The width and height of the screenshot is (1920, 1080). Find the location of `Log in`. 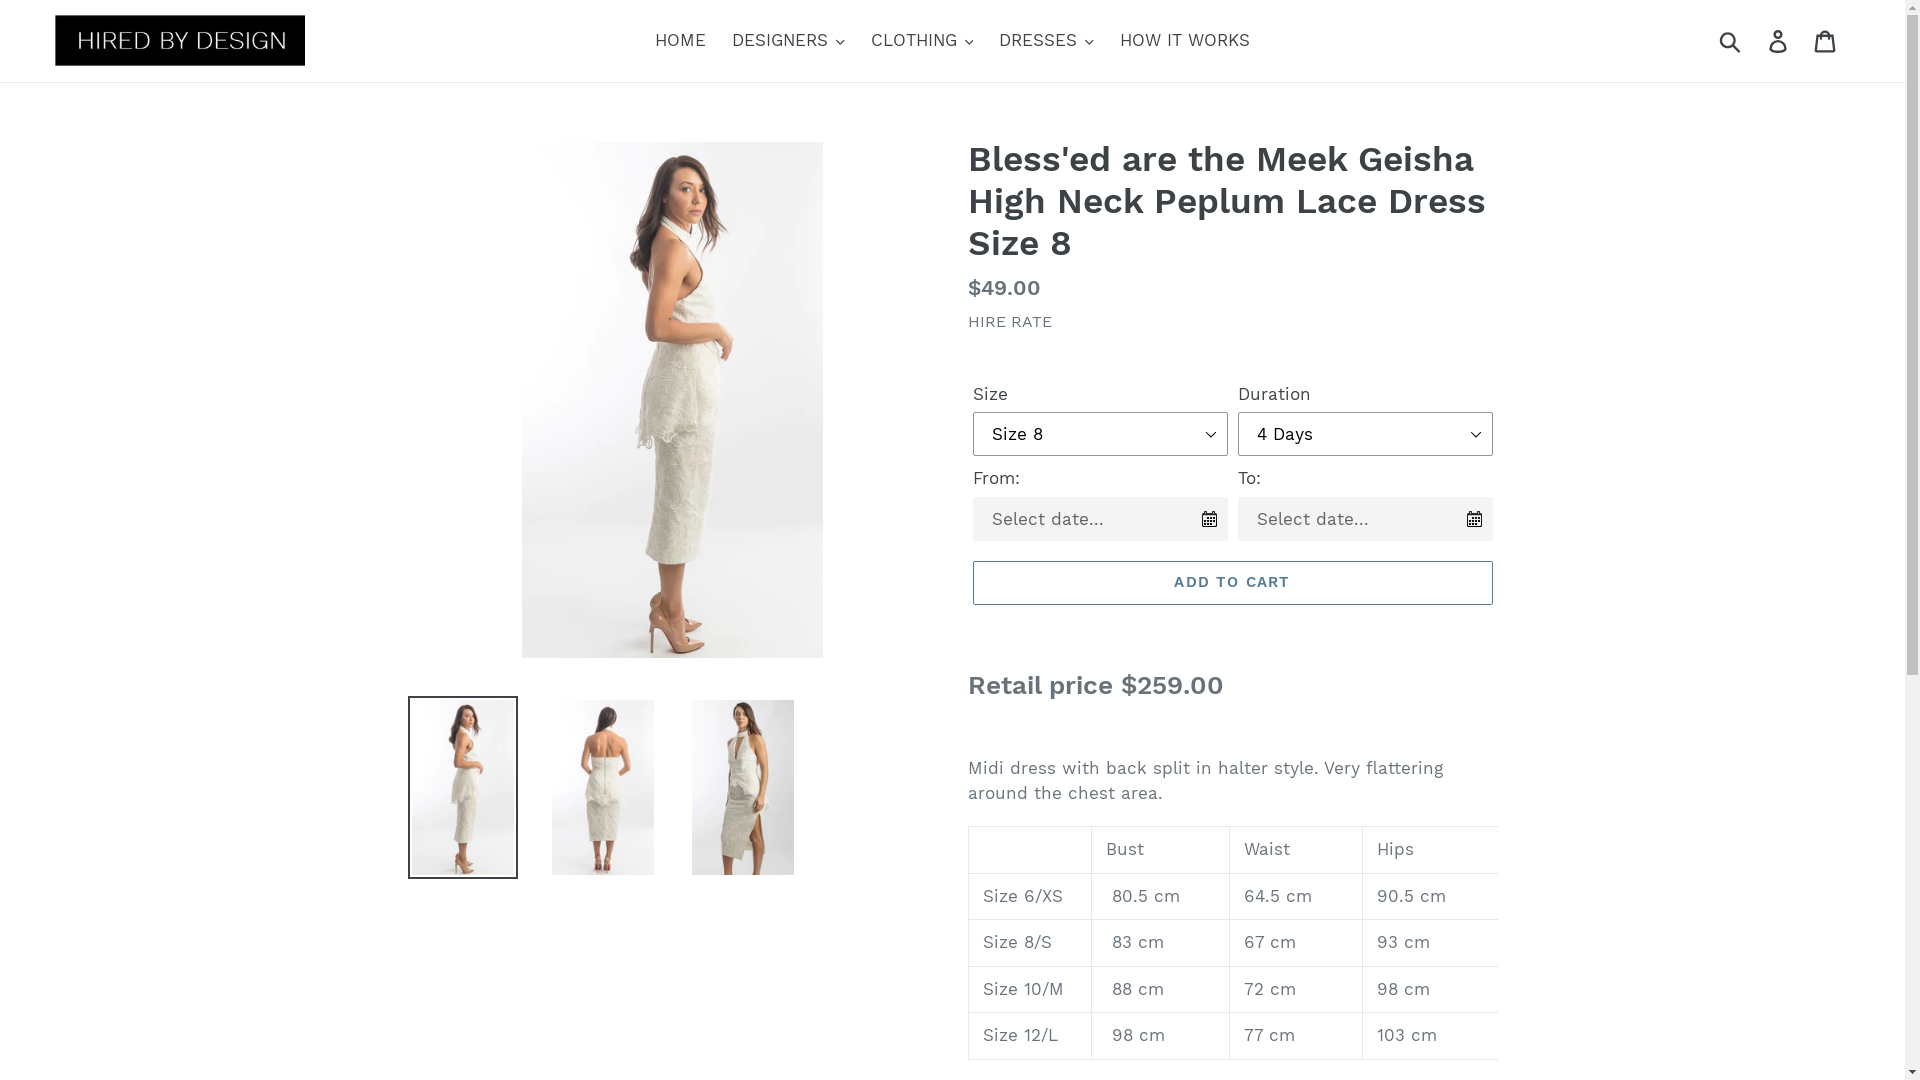

Log in is located at coordinates (1780, 41).